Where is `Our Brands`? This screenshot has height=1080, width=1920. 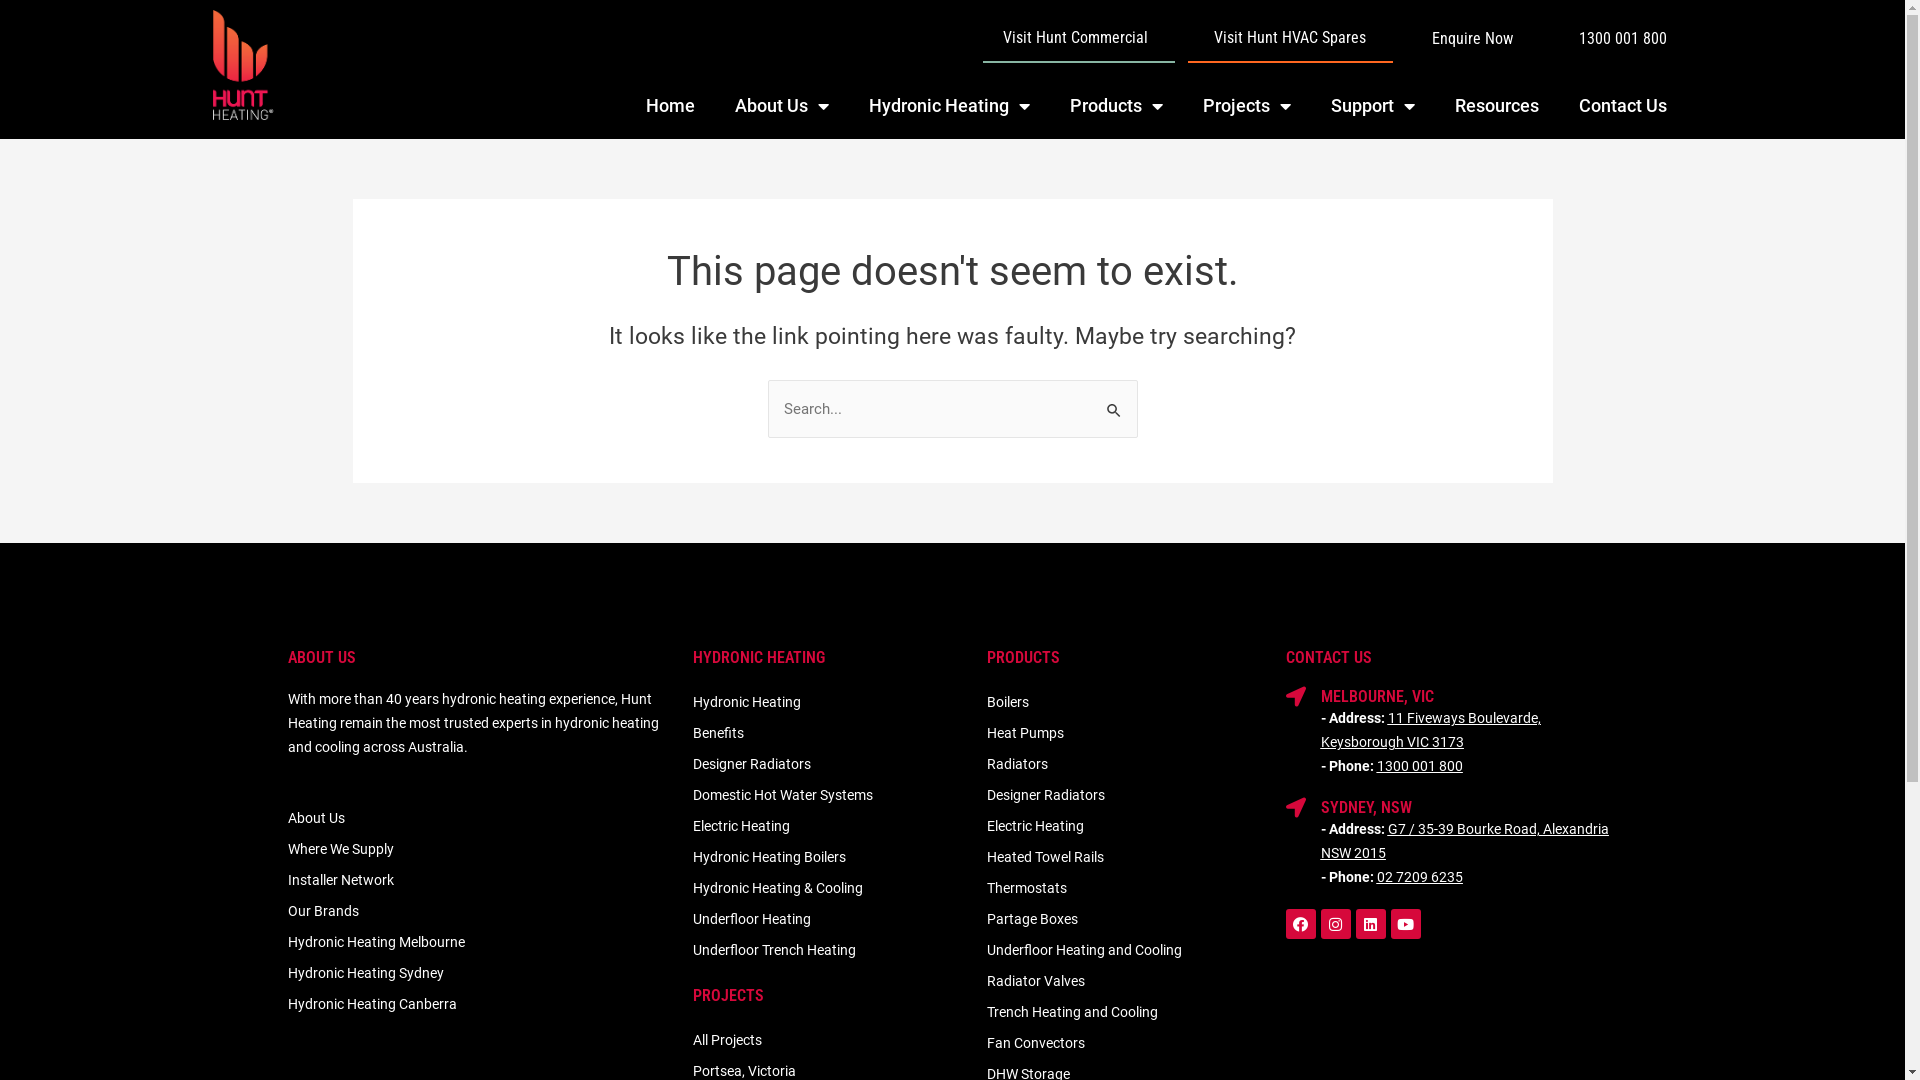
Our Brands is located at coordinates (480, 912).